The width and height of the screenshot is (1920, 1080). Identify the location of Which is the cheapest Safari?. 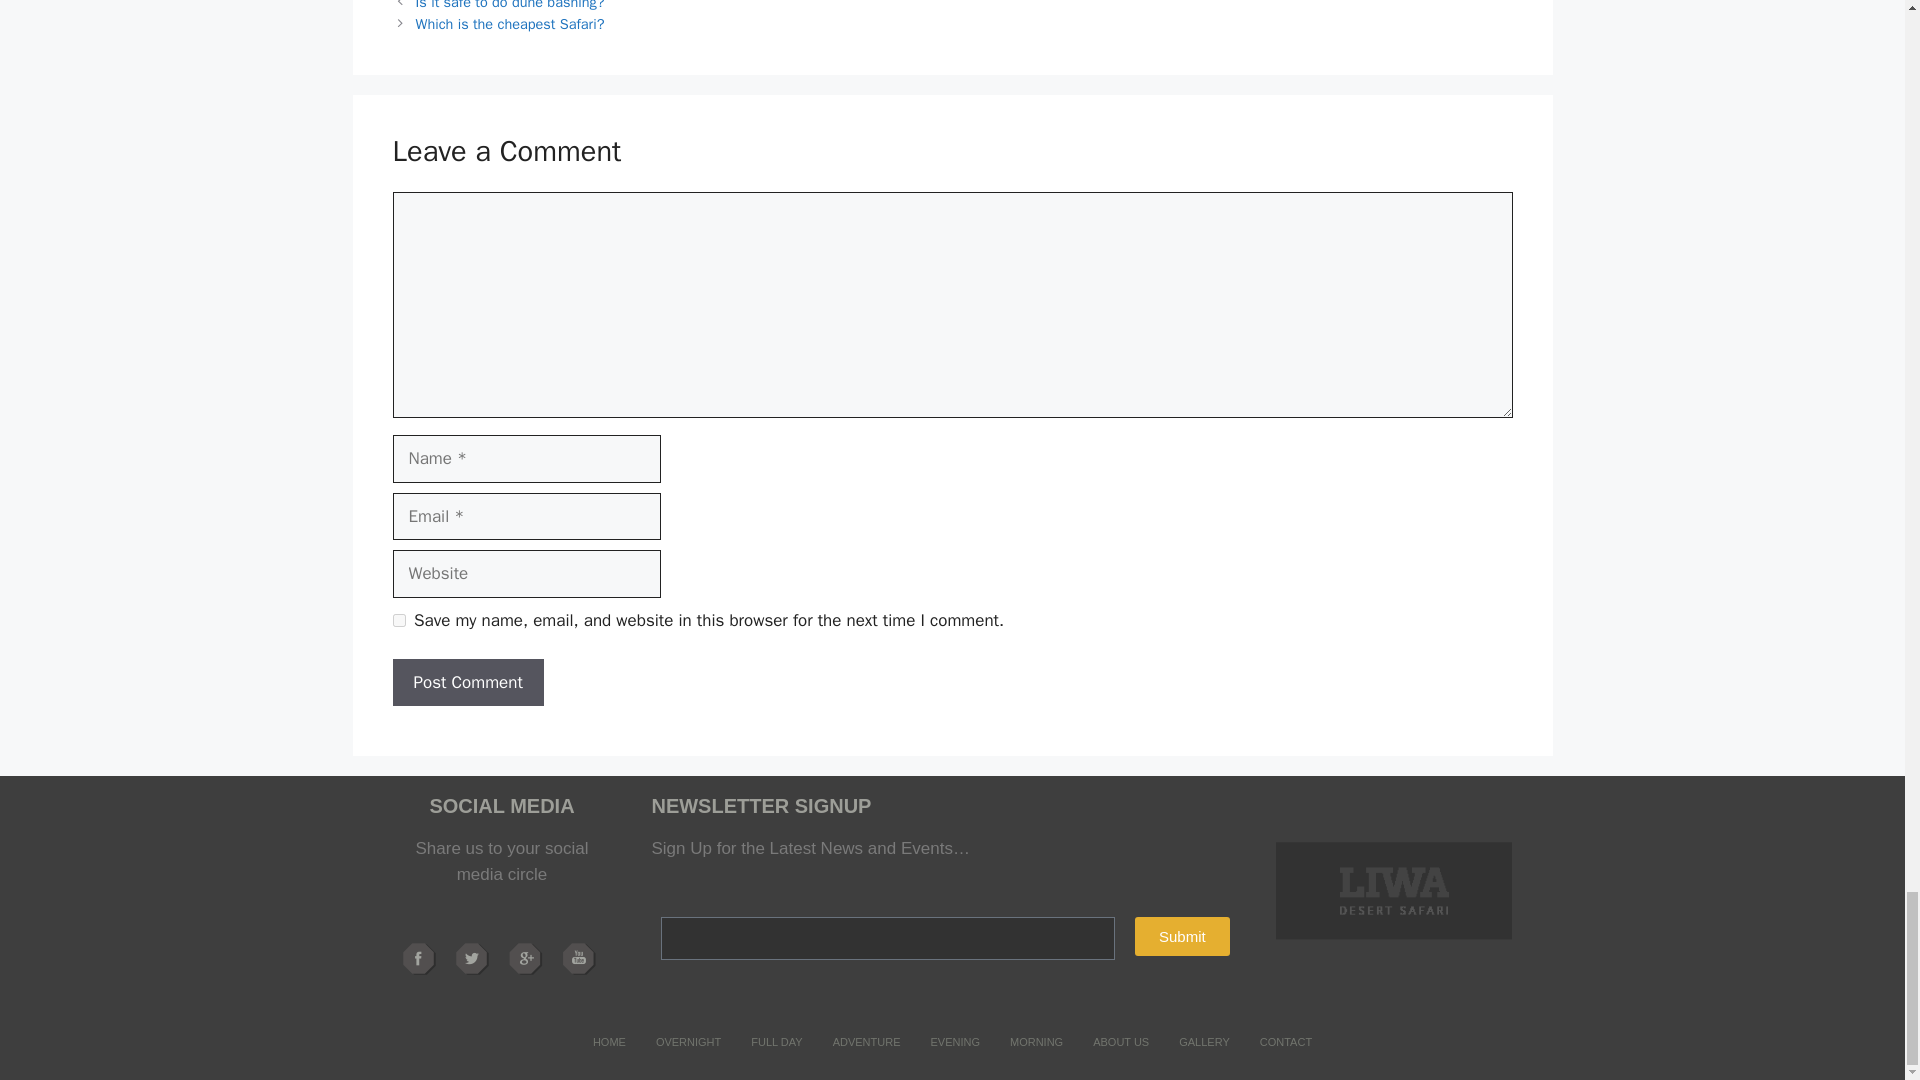
(510, 23).